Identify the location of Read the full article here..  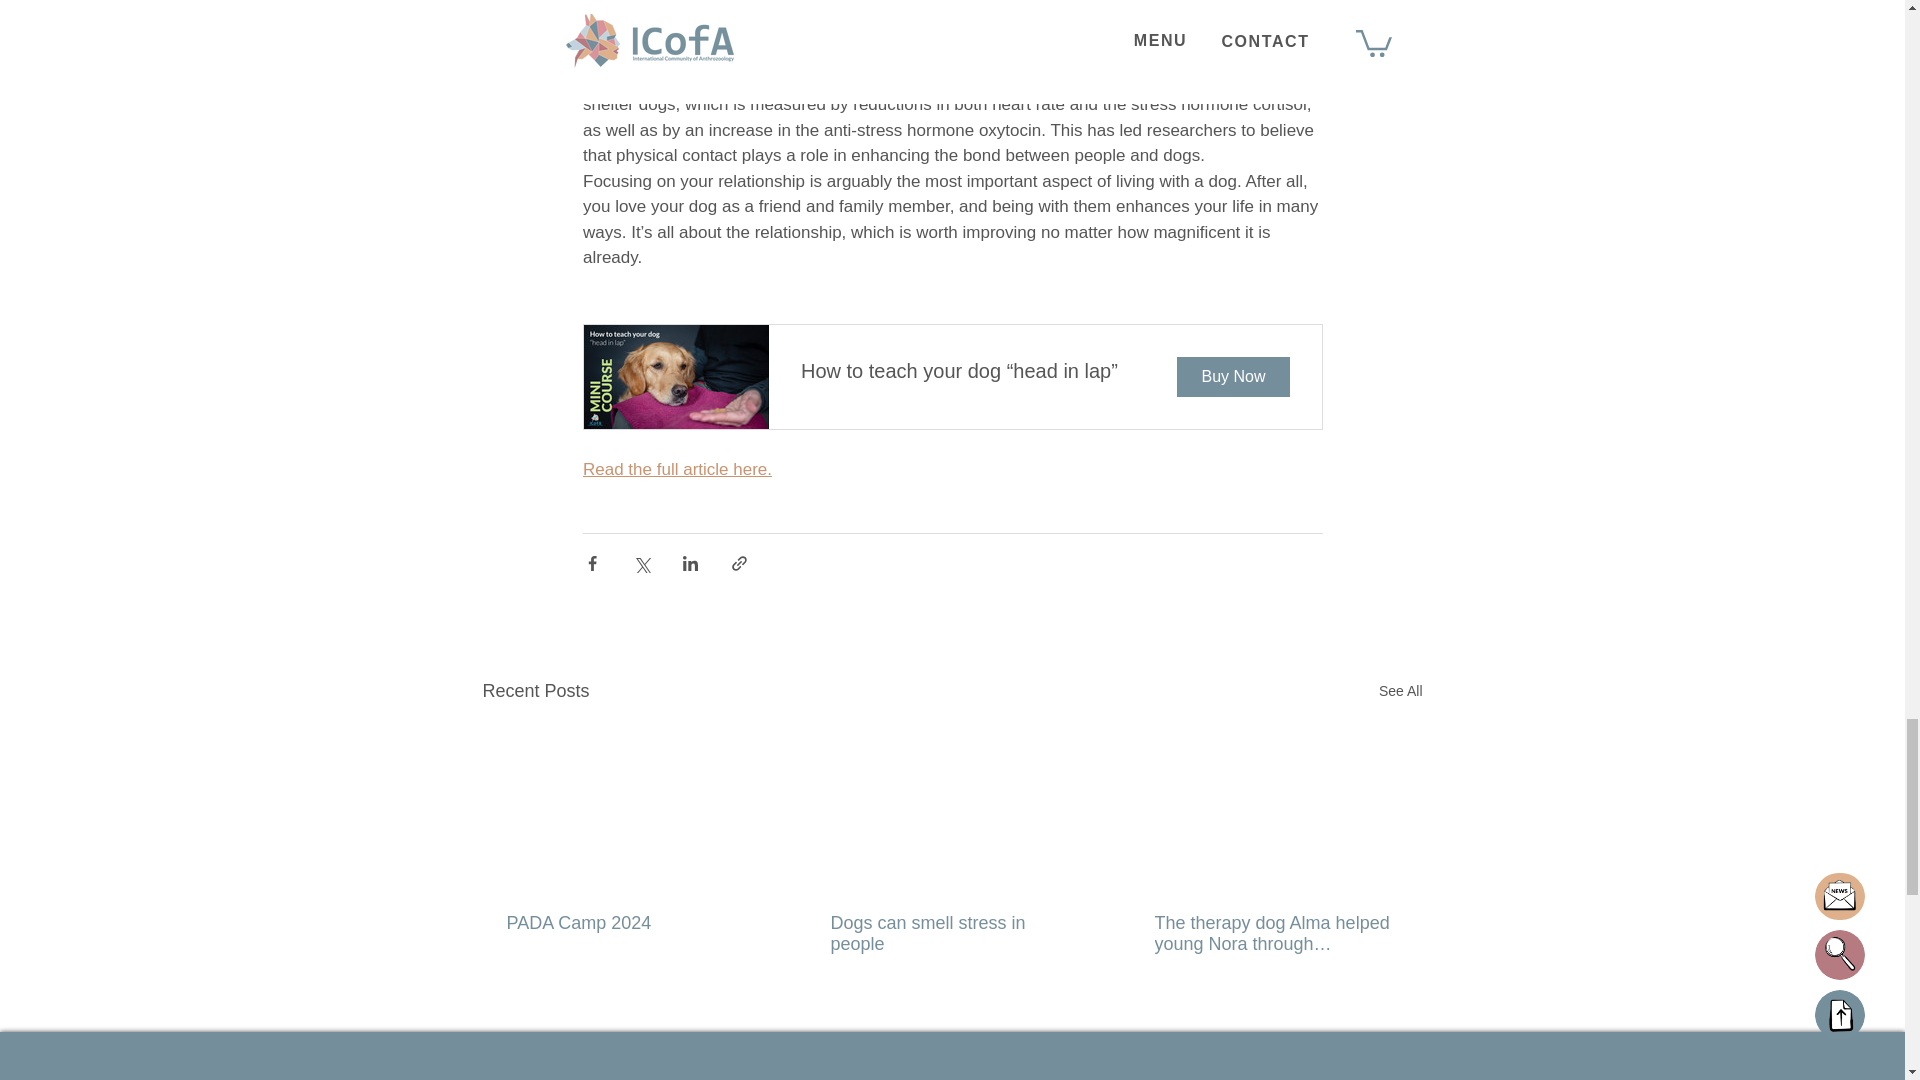
(676, 470).